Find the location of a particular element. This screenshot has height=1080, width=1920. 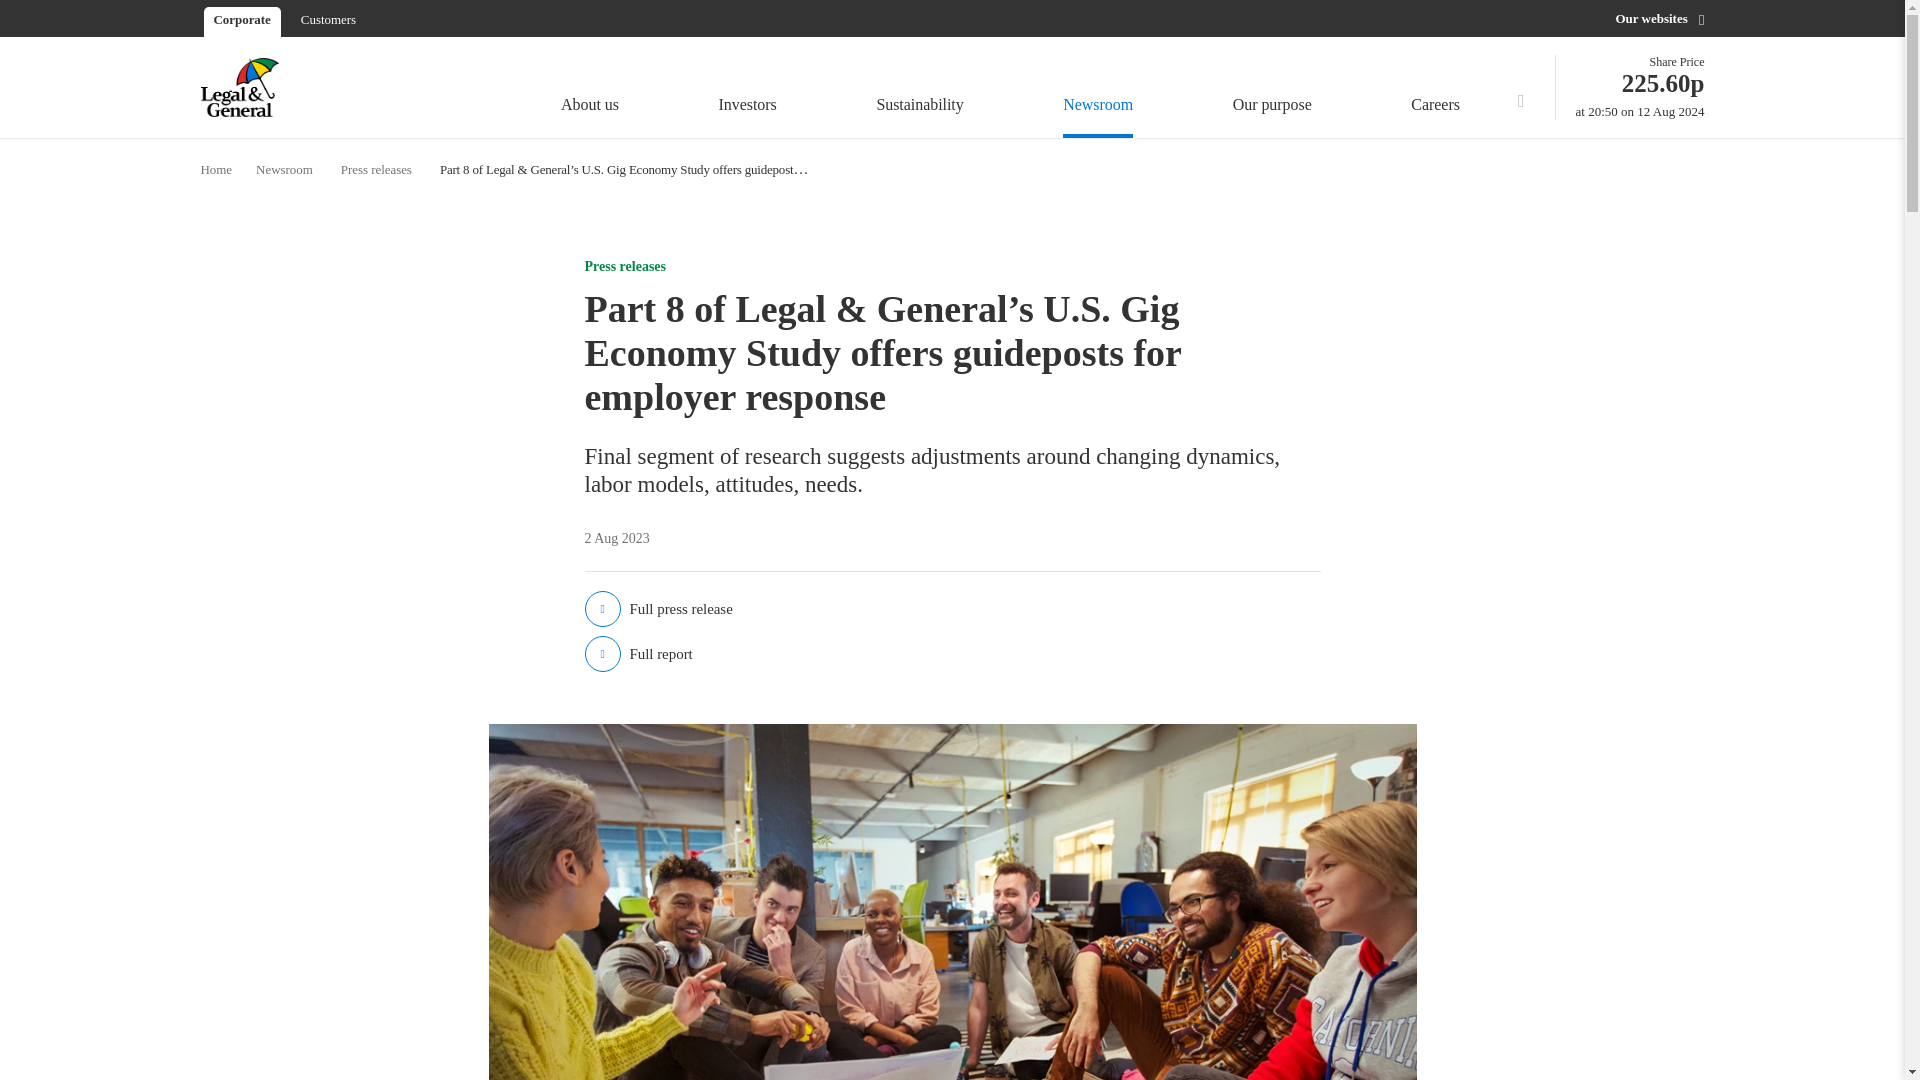

Investors is located at coordinates (748, 90).